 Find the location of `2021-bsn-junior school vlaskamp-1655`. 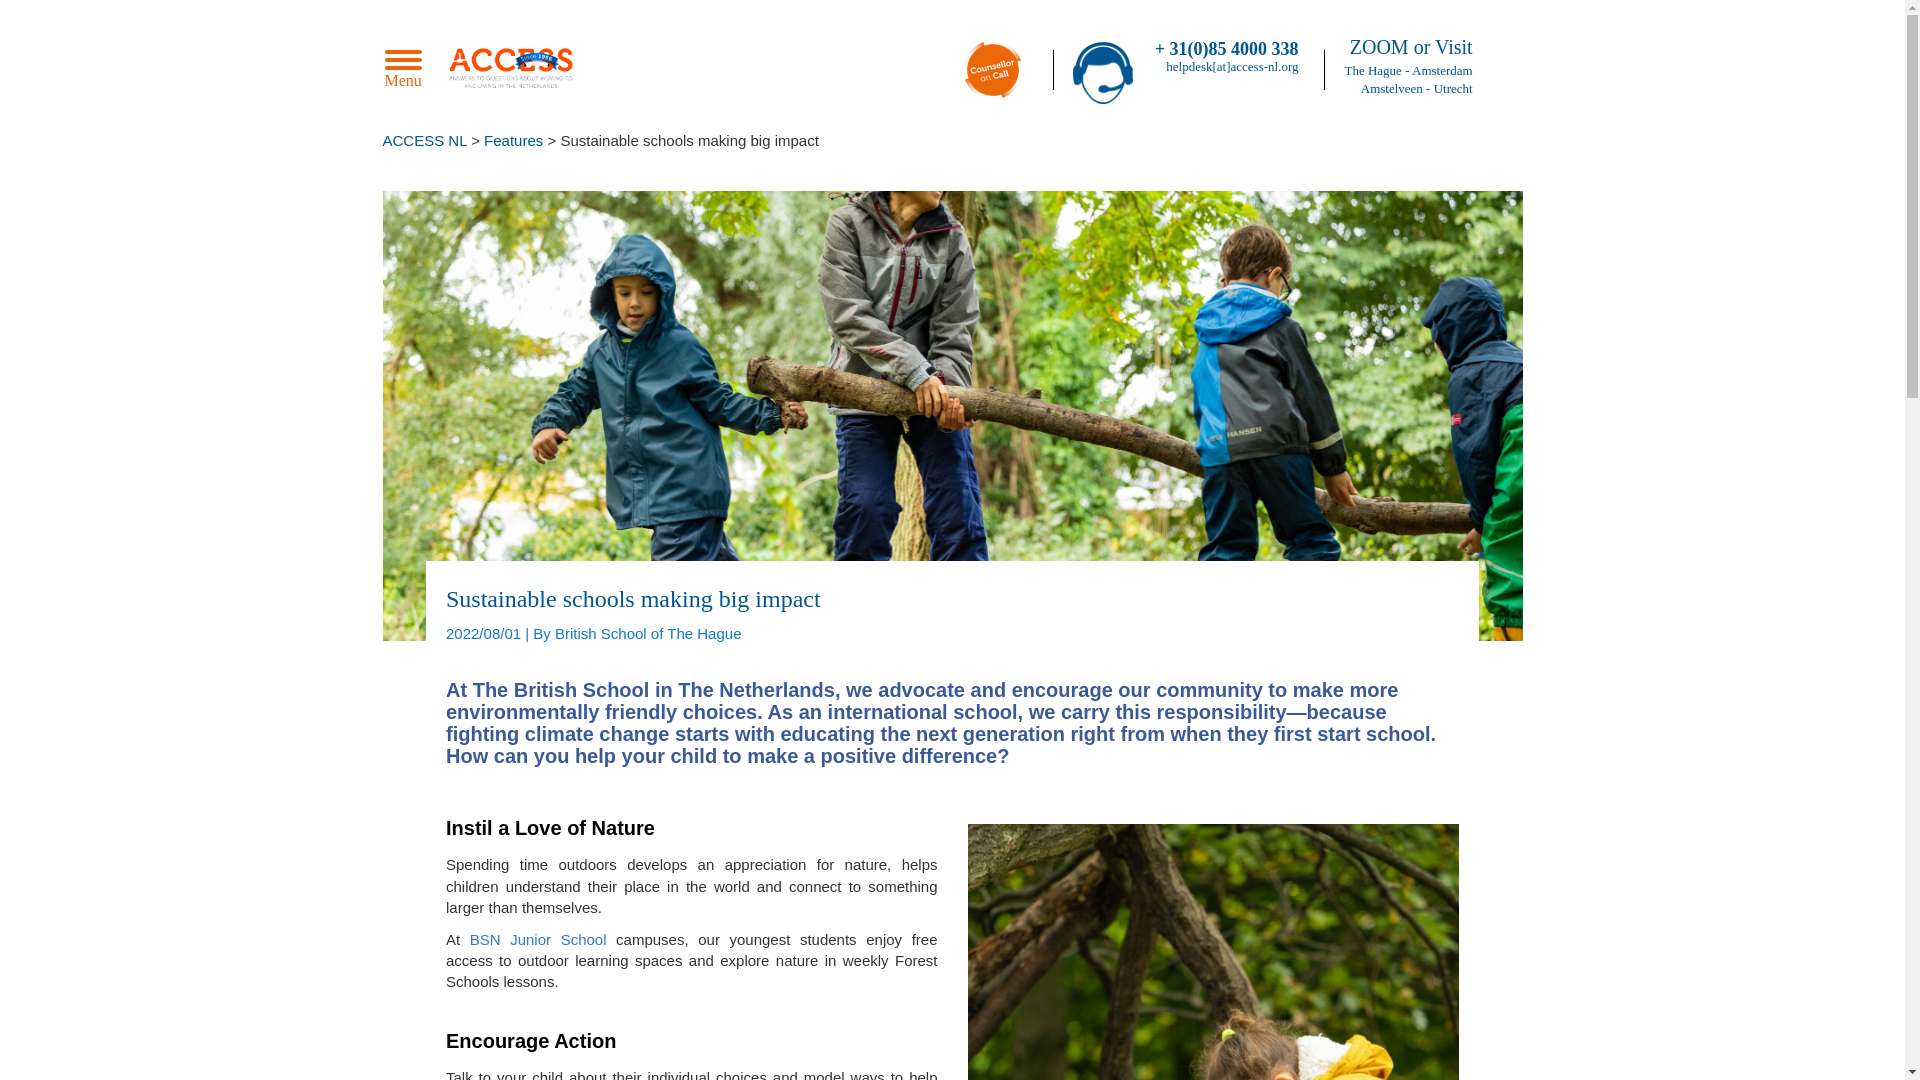

2021-bsn-junior school vlaskamp-1655 is located at coordinates (1213, 952).